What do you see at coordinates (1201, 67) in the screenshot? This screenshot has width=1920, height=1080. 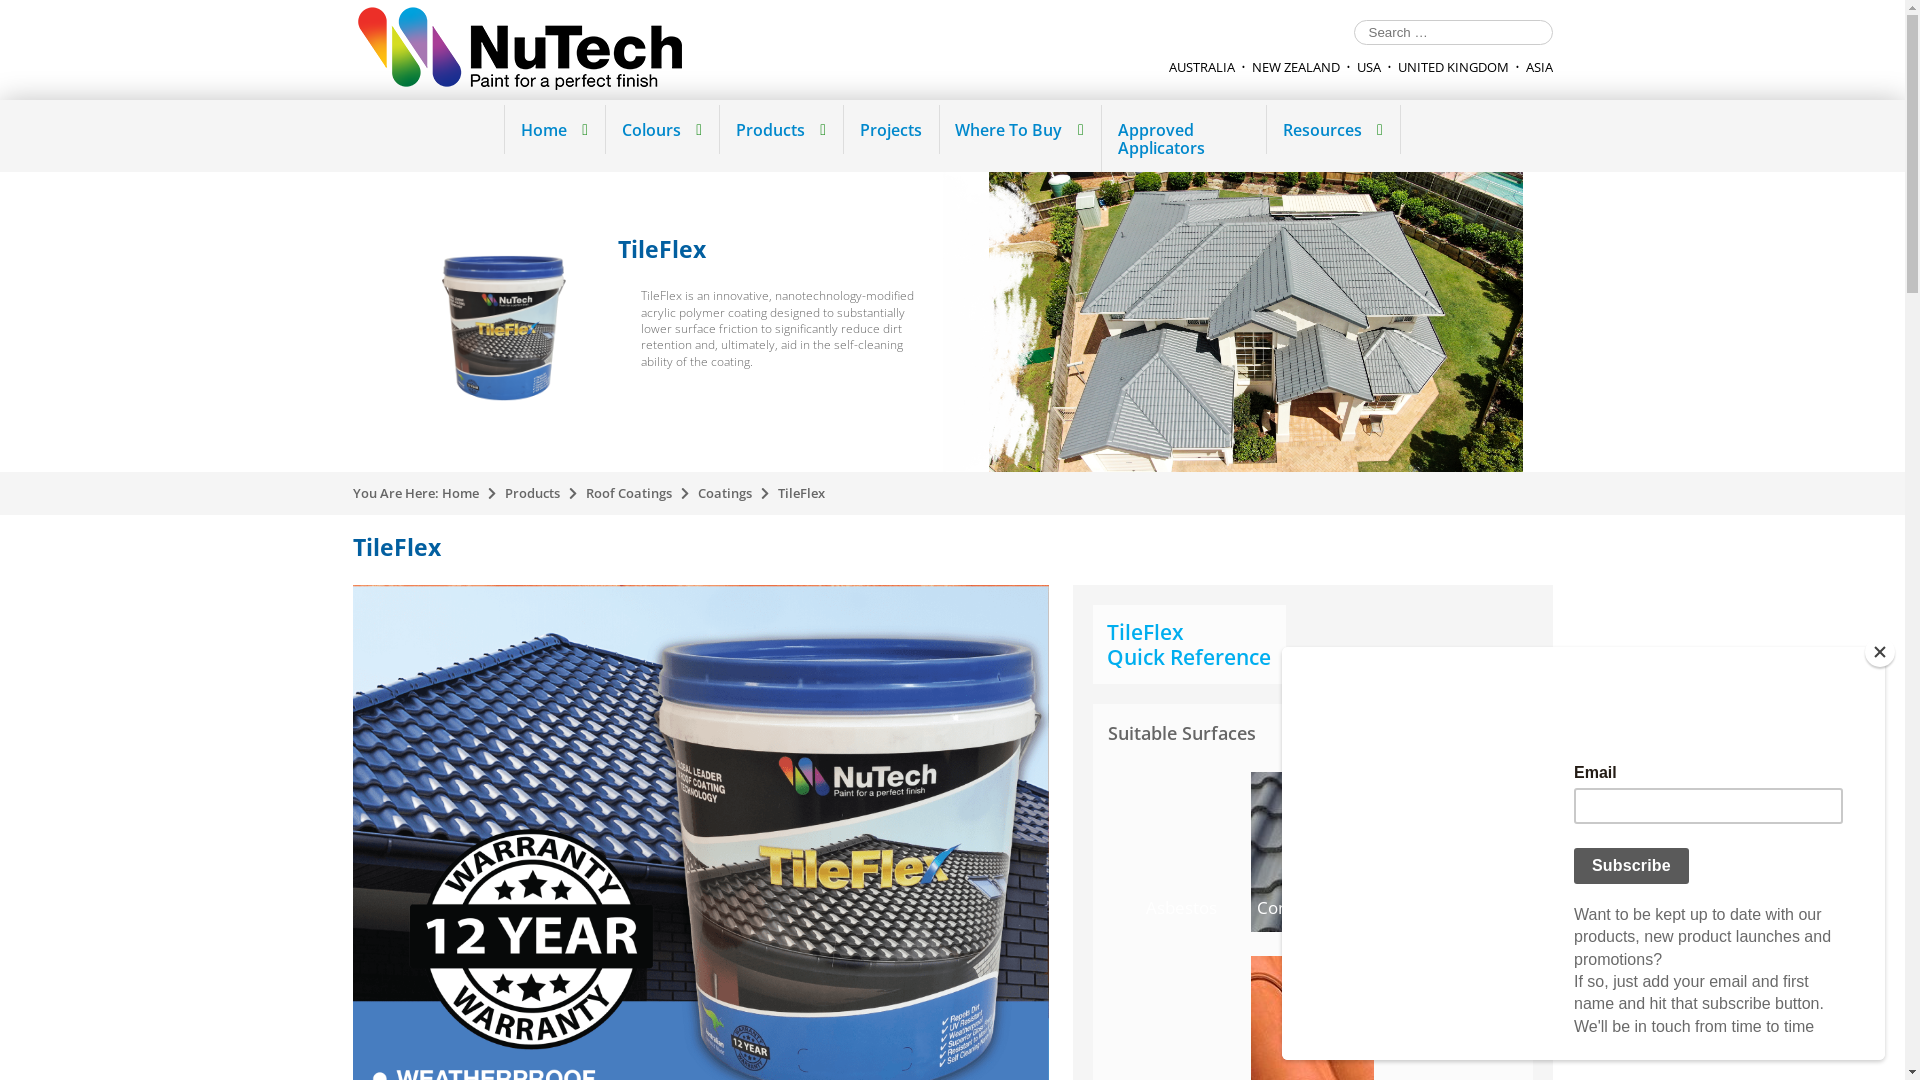 I see `AUSTRALIA` at bounding box center [1201, 67].